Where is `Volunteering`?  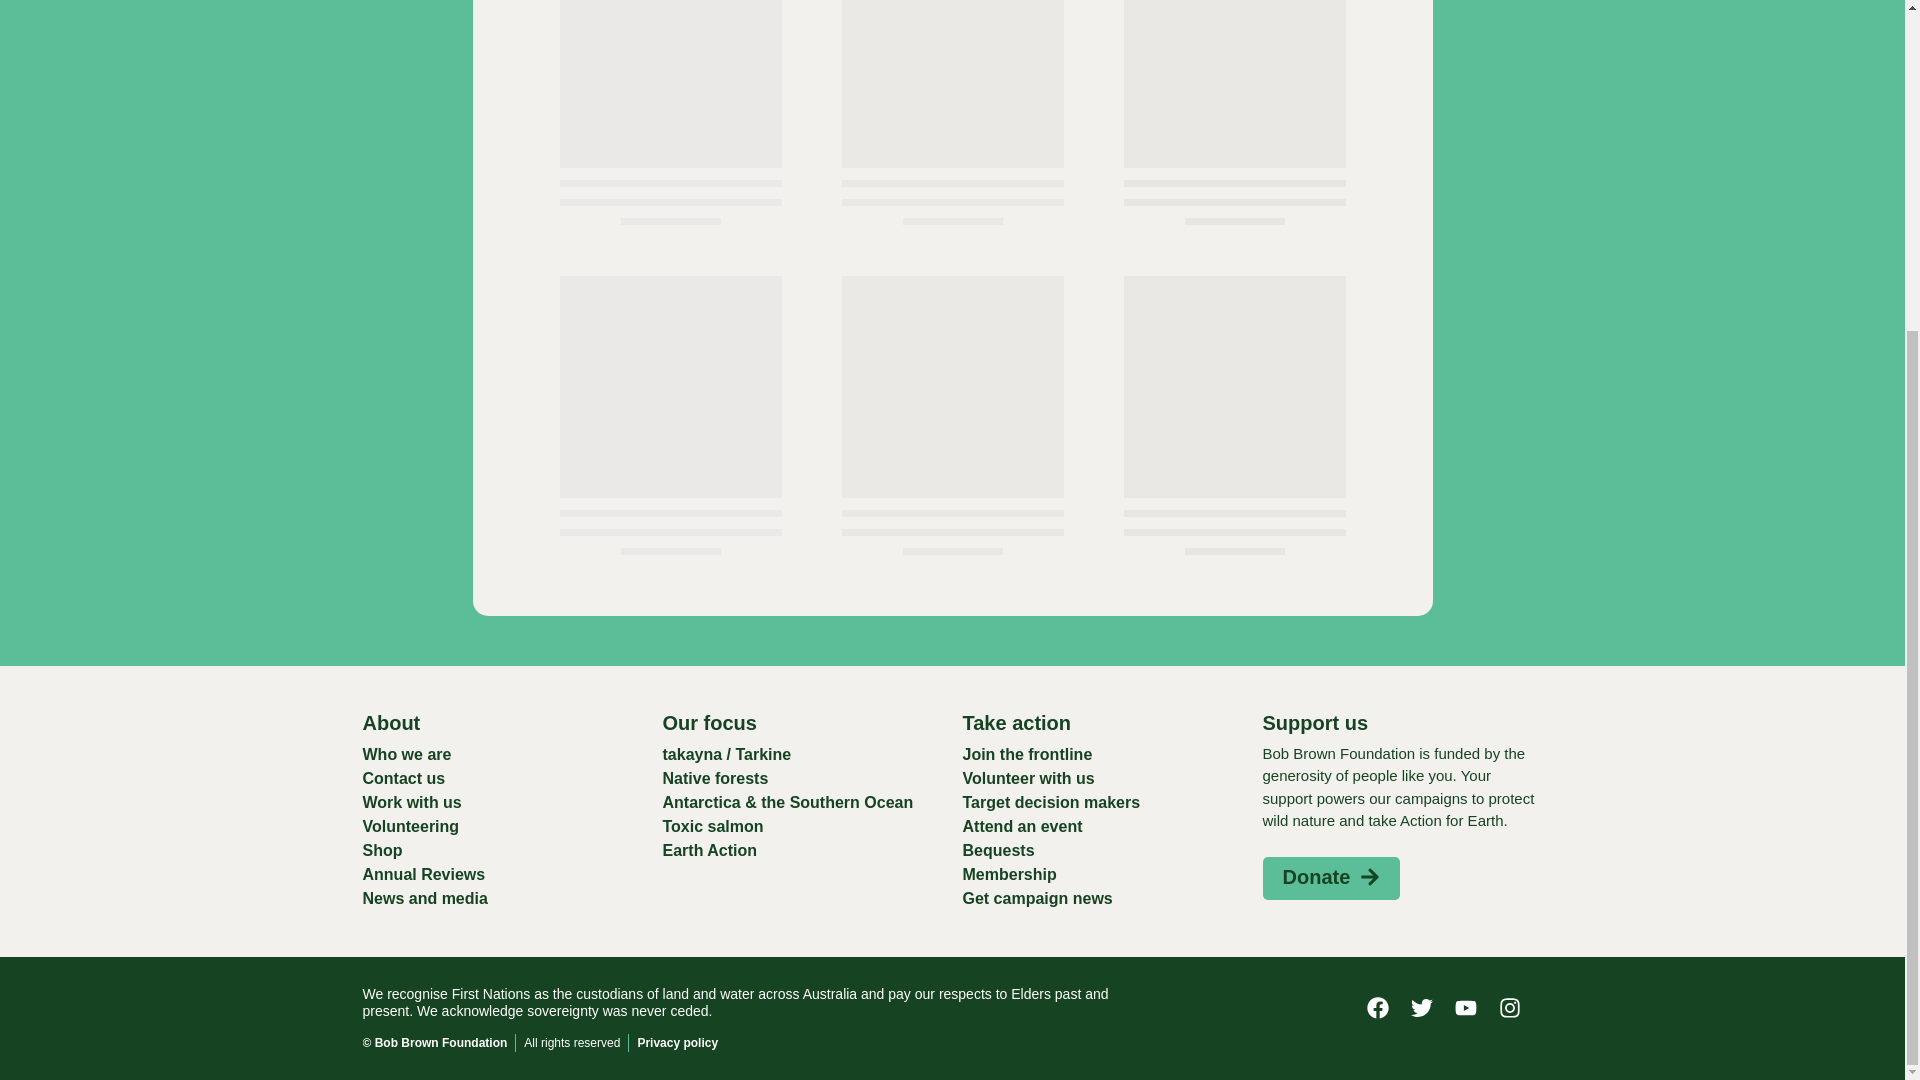
Volunteering is located at coordinates (502, 827).